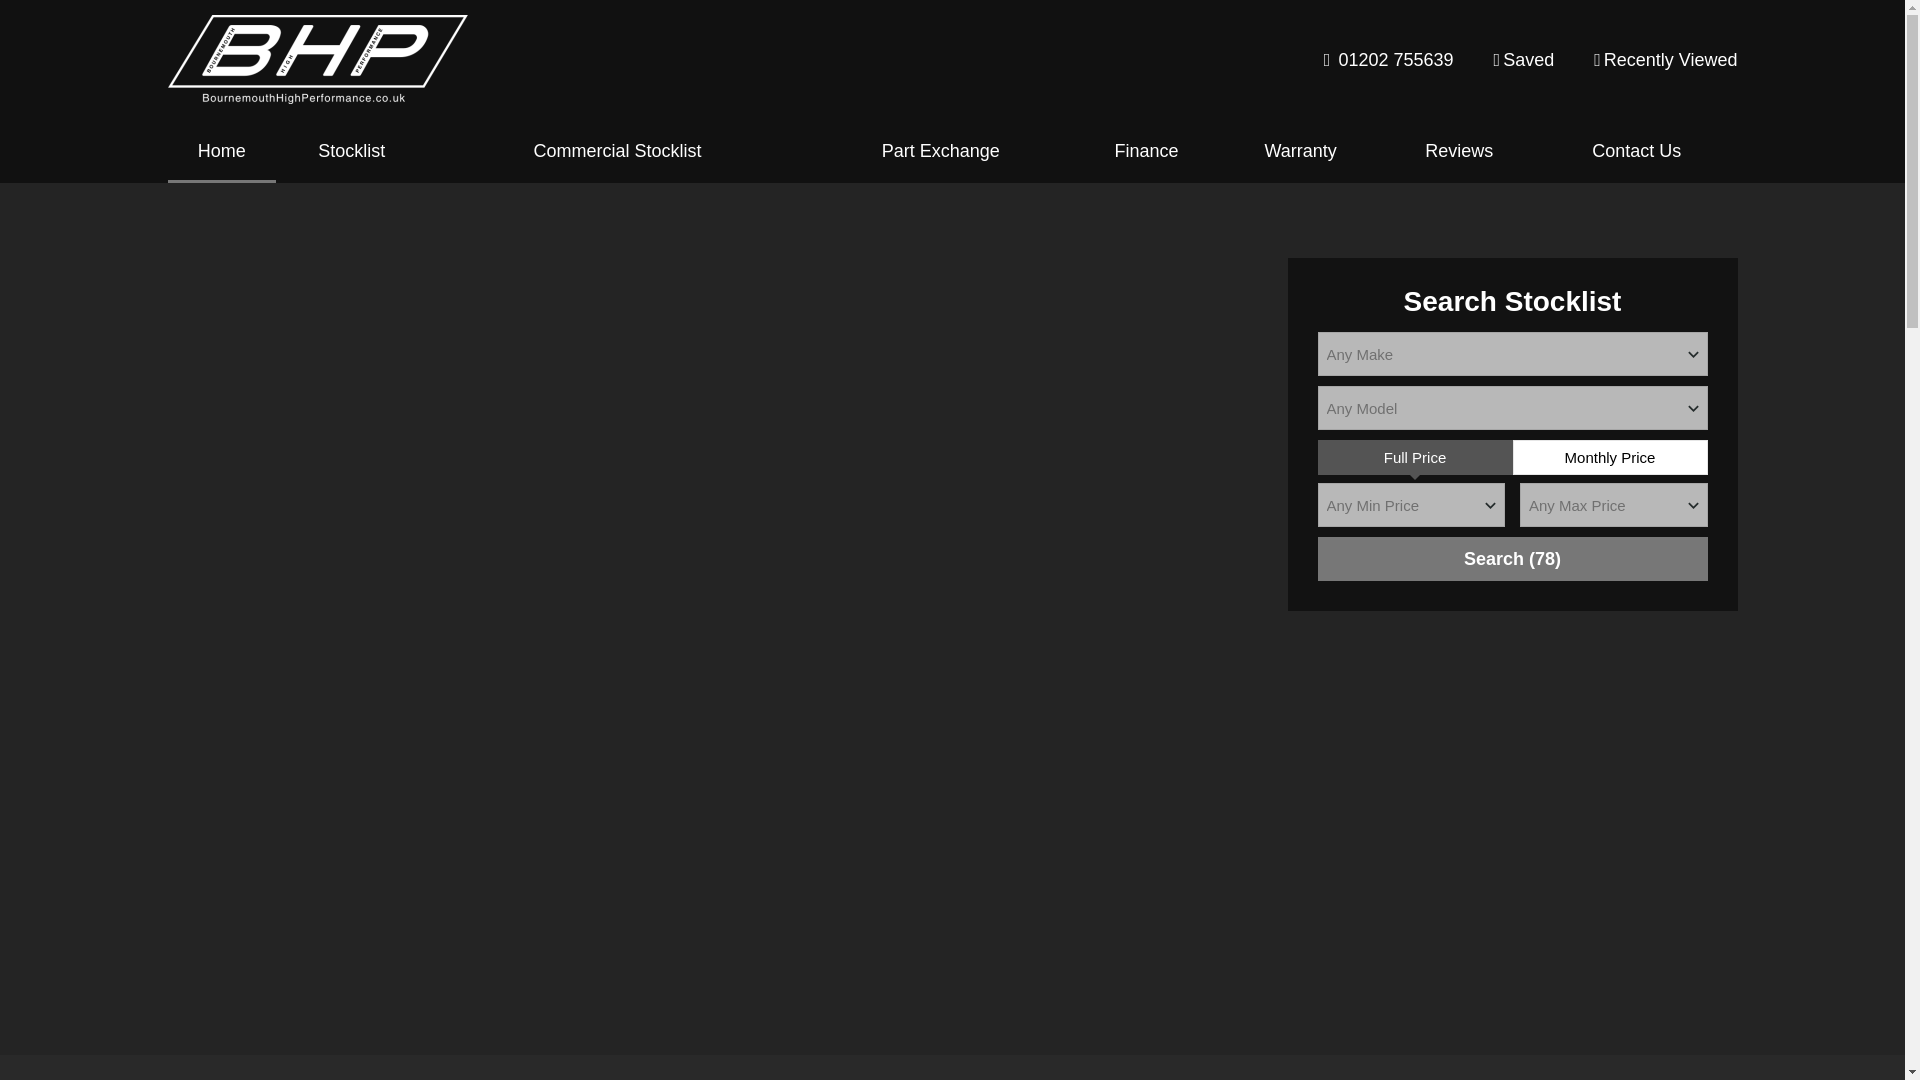 Image resolution: width=1920 pixels, height=1080 pixels. Describe the element at coordinates (1524, 60) in the screenshot. I see `Saved` at that location.